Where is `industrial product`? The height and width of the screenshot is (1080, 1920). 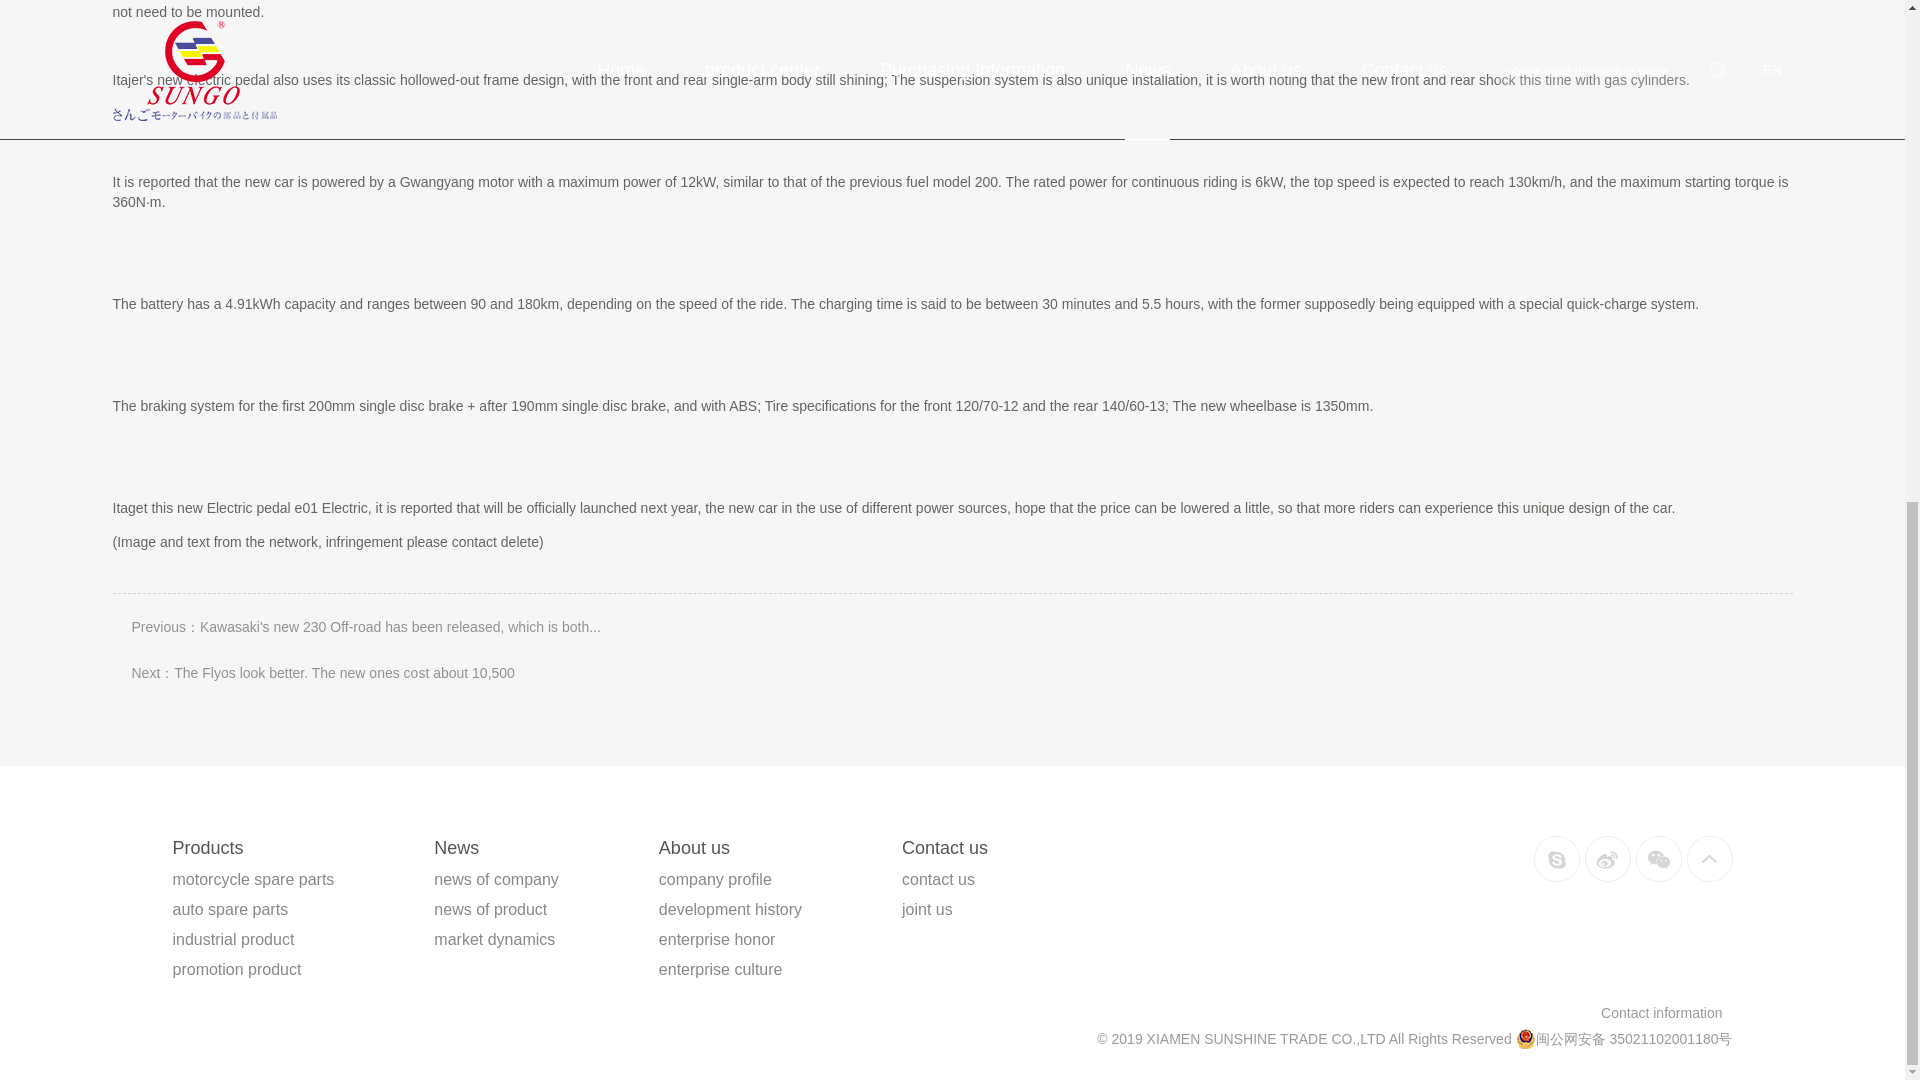
industrial product is located at coordinates (232, 939).